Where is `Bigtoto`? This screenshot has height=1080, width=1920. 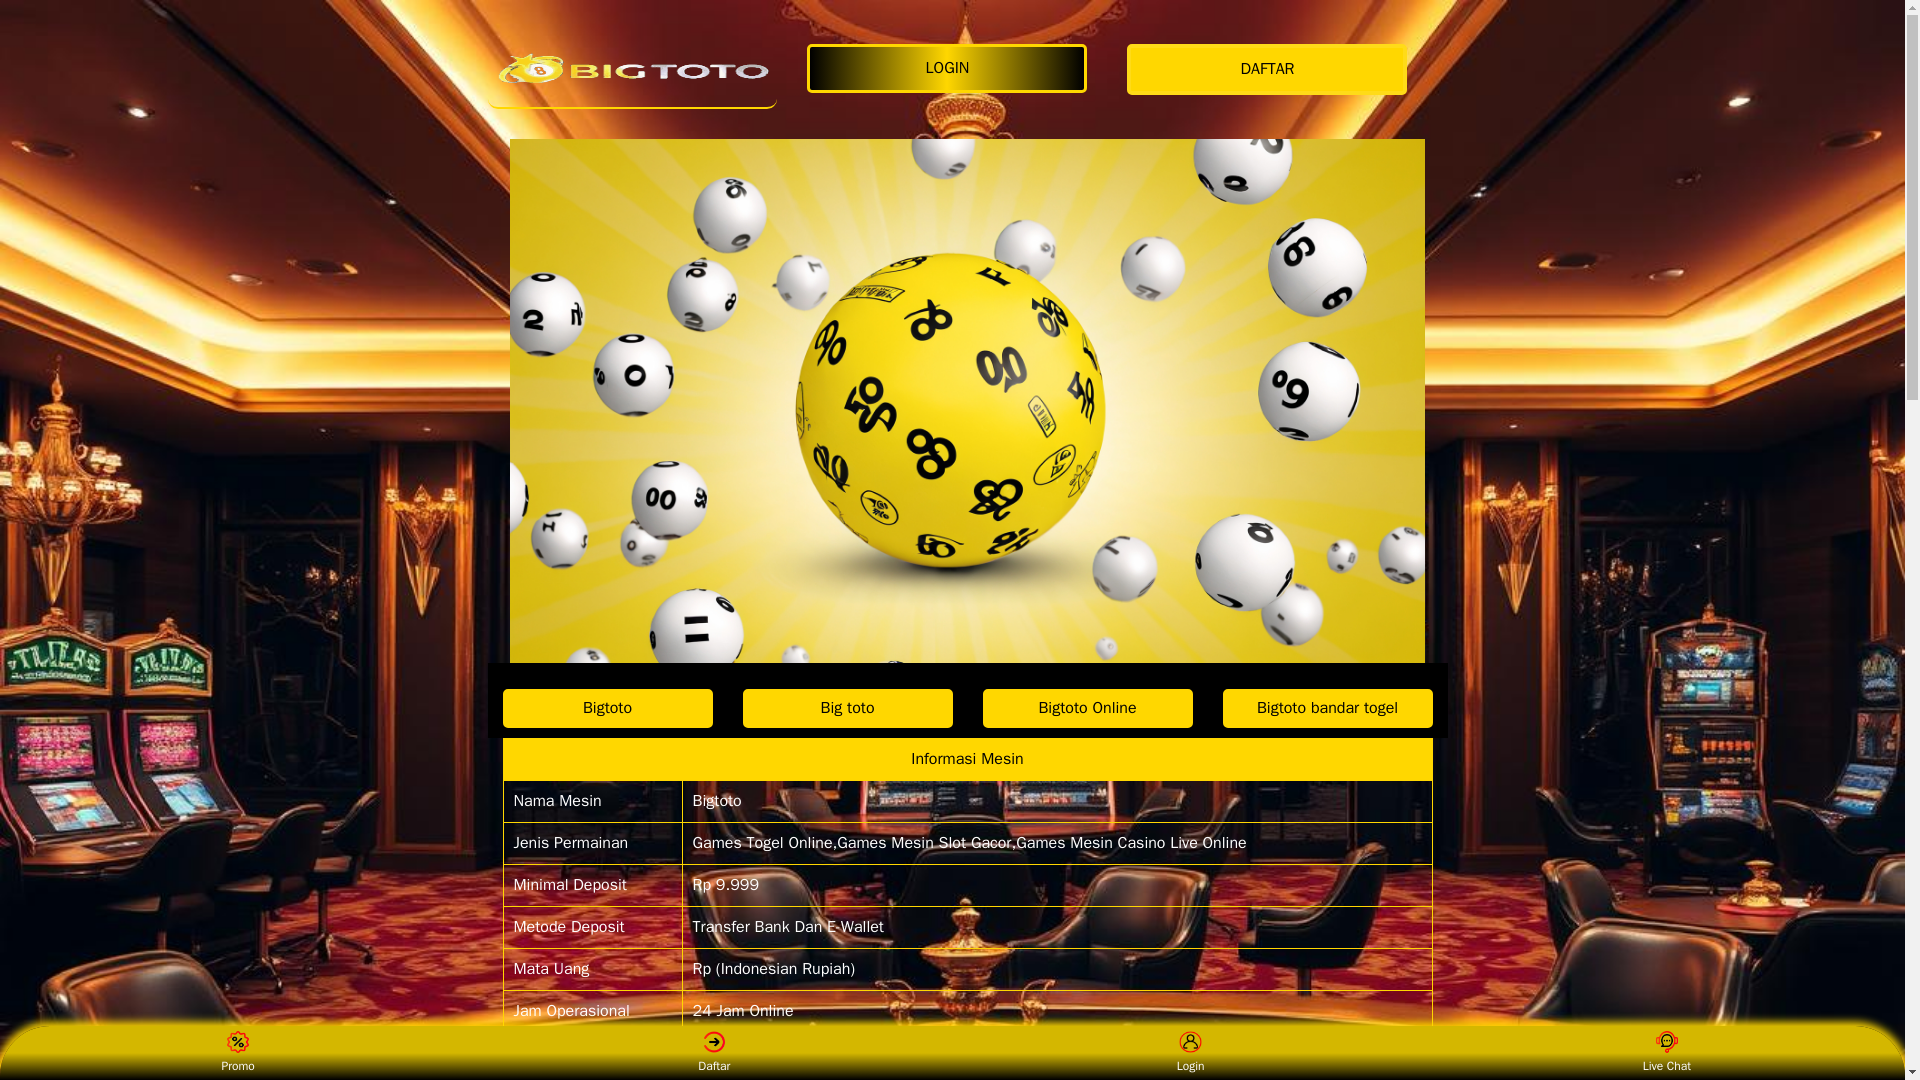 Bigtoto is located at coordinates (606, 708).